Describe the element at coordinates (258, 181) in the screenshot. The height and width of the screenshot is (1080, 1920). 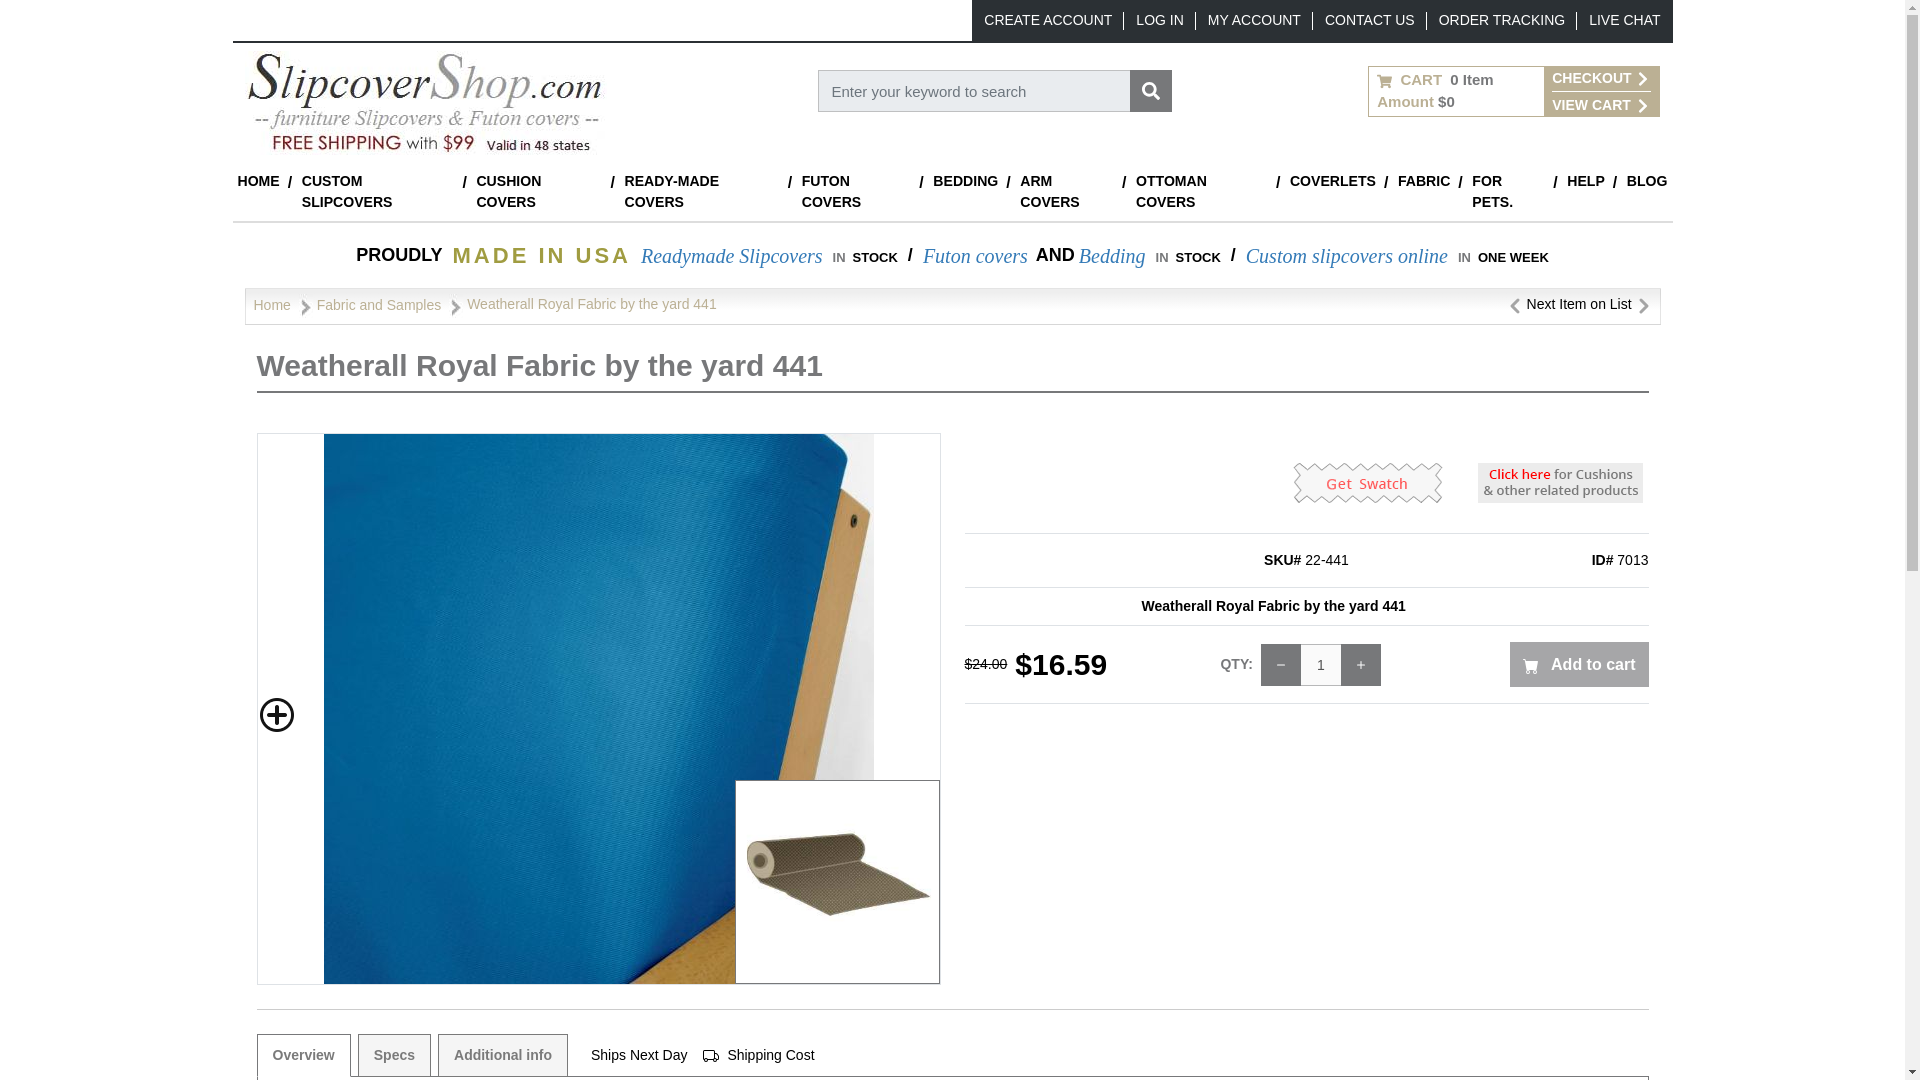
I see `HOME` at that location.